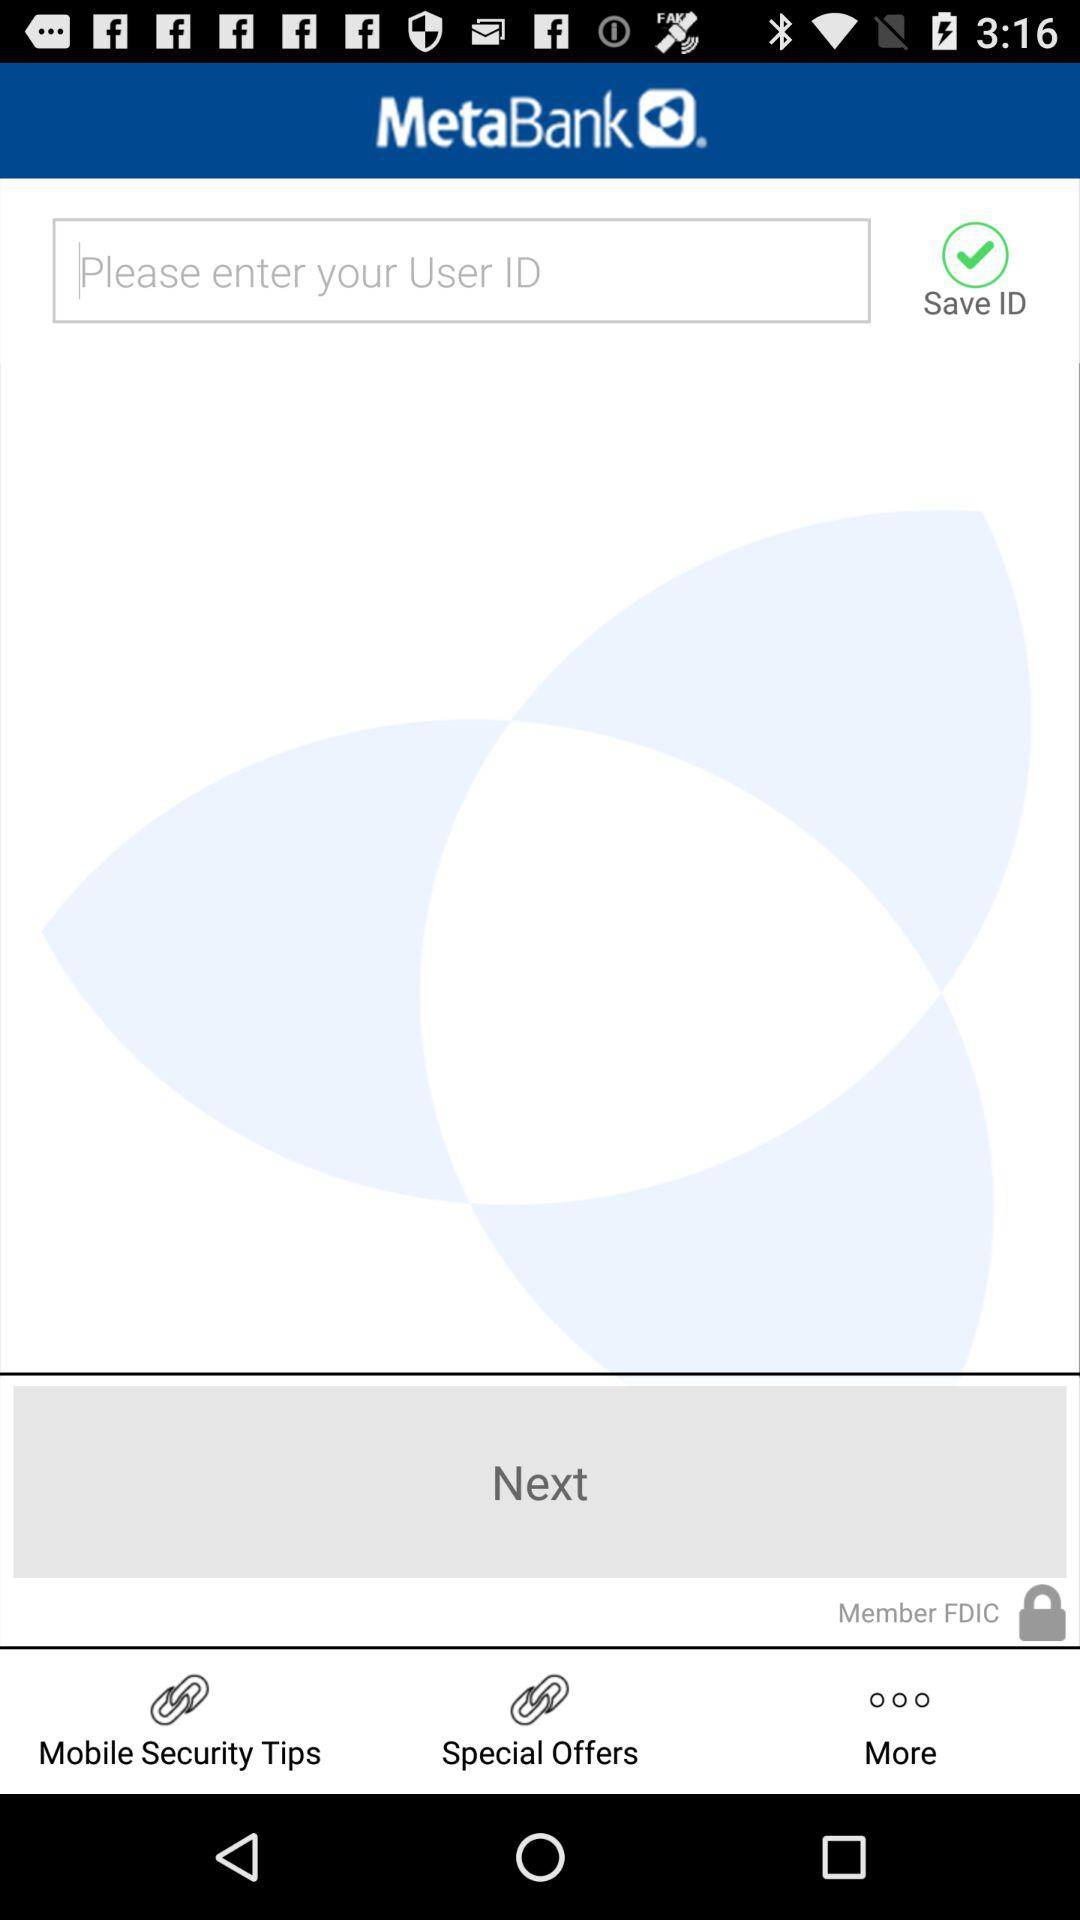 The height and width of the screenshot is (1920, 1080). Describe the element at coordinates (461, 270) in the screenshot. I see `enter user id` at that location.